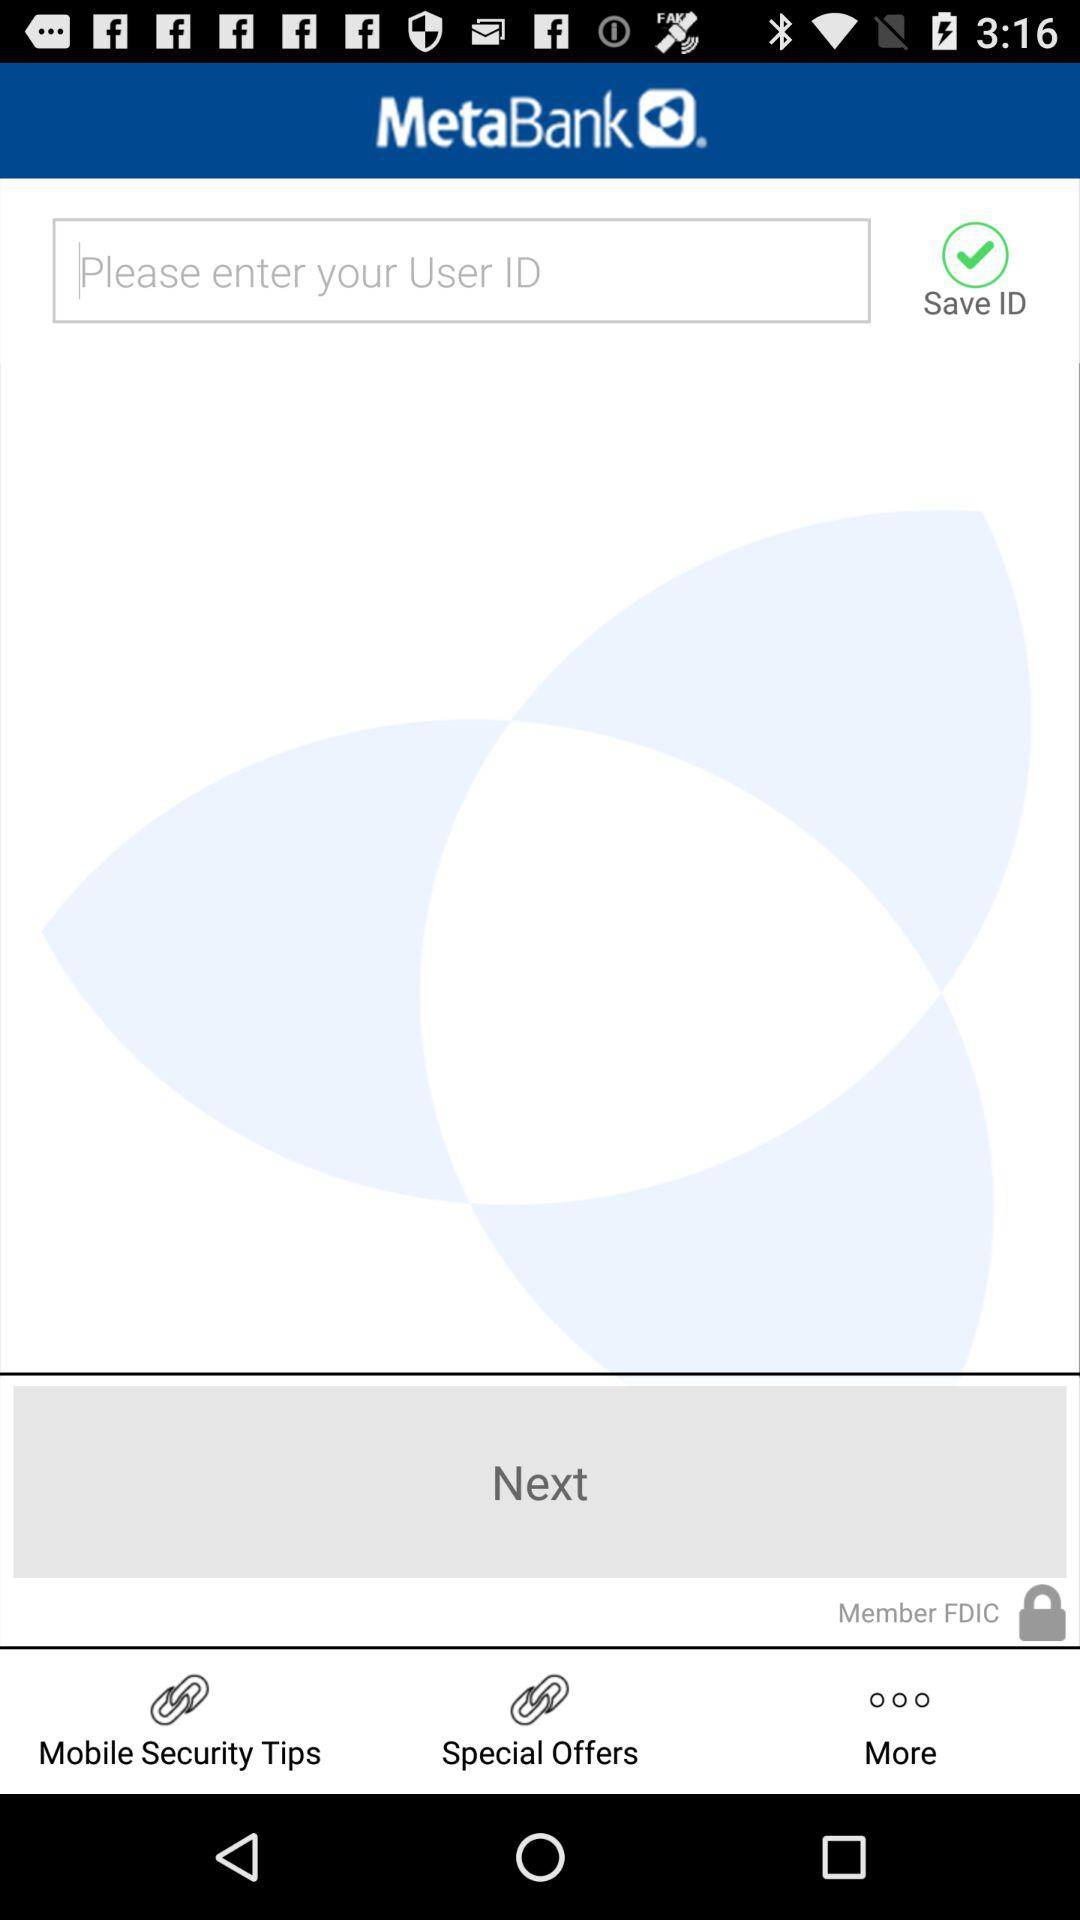 The height and width of the screenshot is (1920, 1080). Describe the element at coordinates (461, 270) in the screenshot. I see `enter user id` at that location.